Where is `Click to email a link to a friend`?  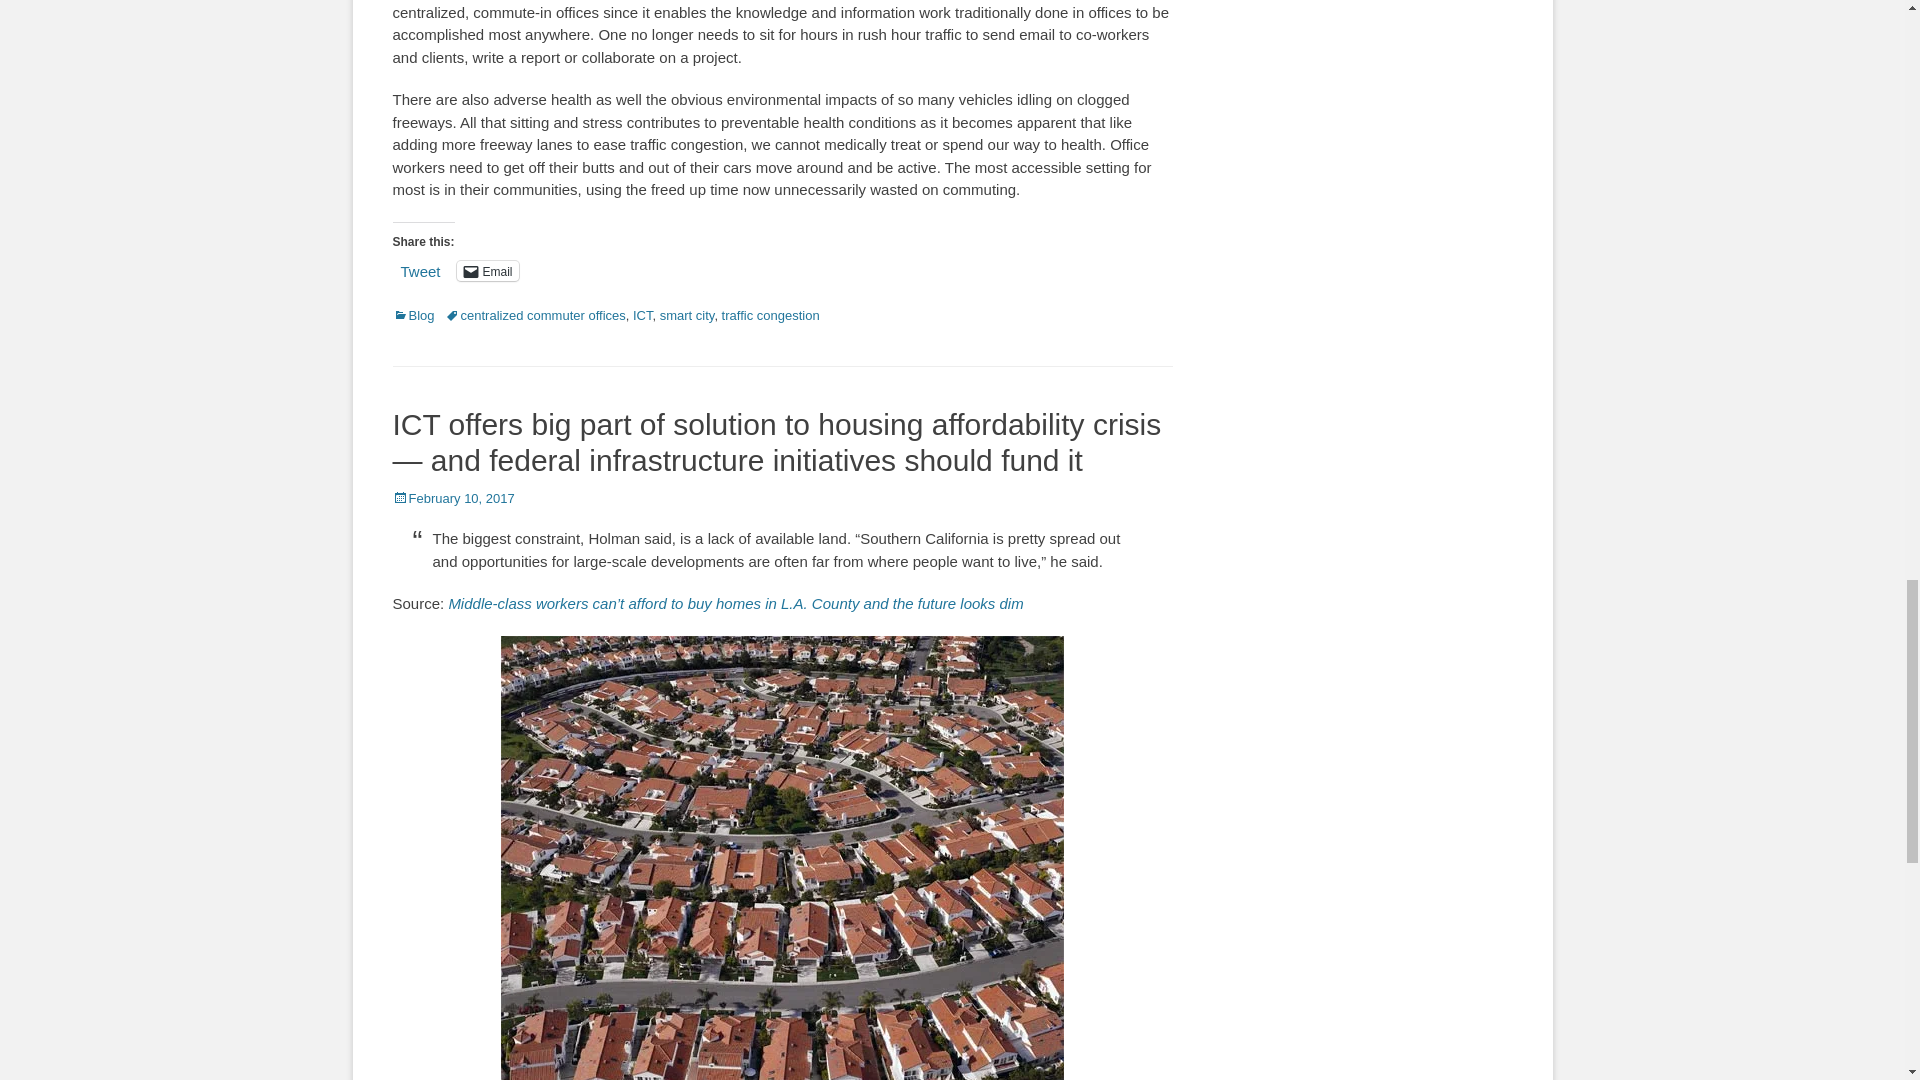
Click to email a link to a friend is located at coordinates (487, 270).